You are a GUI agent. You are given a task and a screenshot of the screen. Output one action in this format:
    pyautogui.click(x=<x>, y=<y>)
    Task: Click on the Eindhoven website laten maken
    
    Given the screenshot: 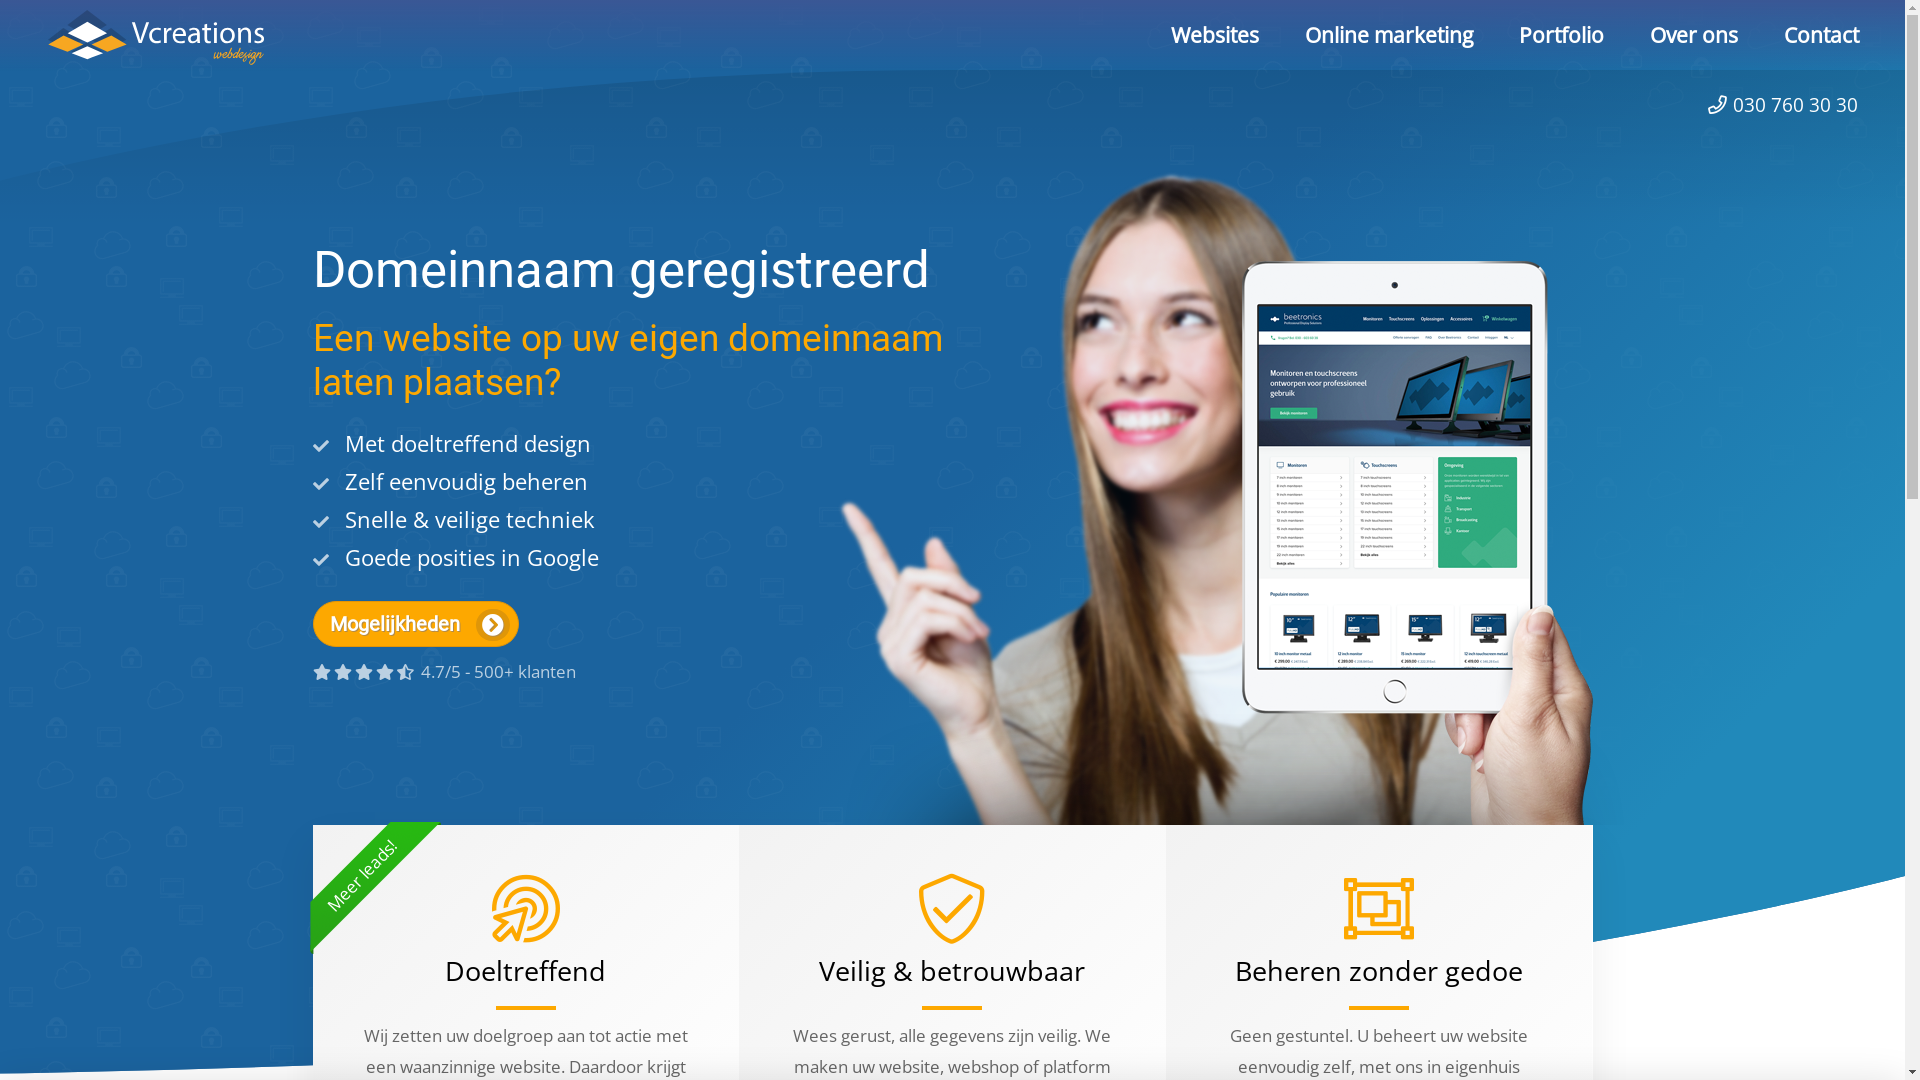 What is the action you would take?
    pyautogui.click(x=1416, y=564)
    